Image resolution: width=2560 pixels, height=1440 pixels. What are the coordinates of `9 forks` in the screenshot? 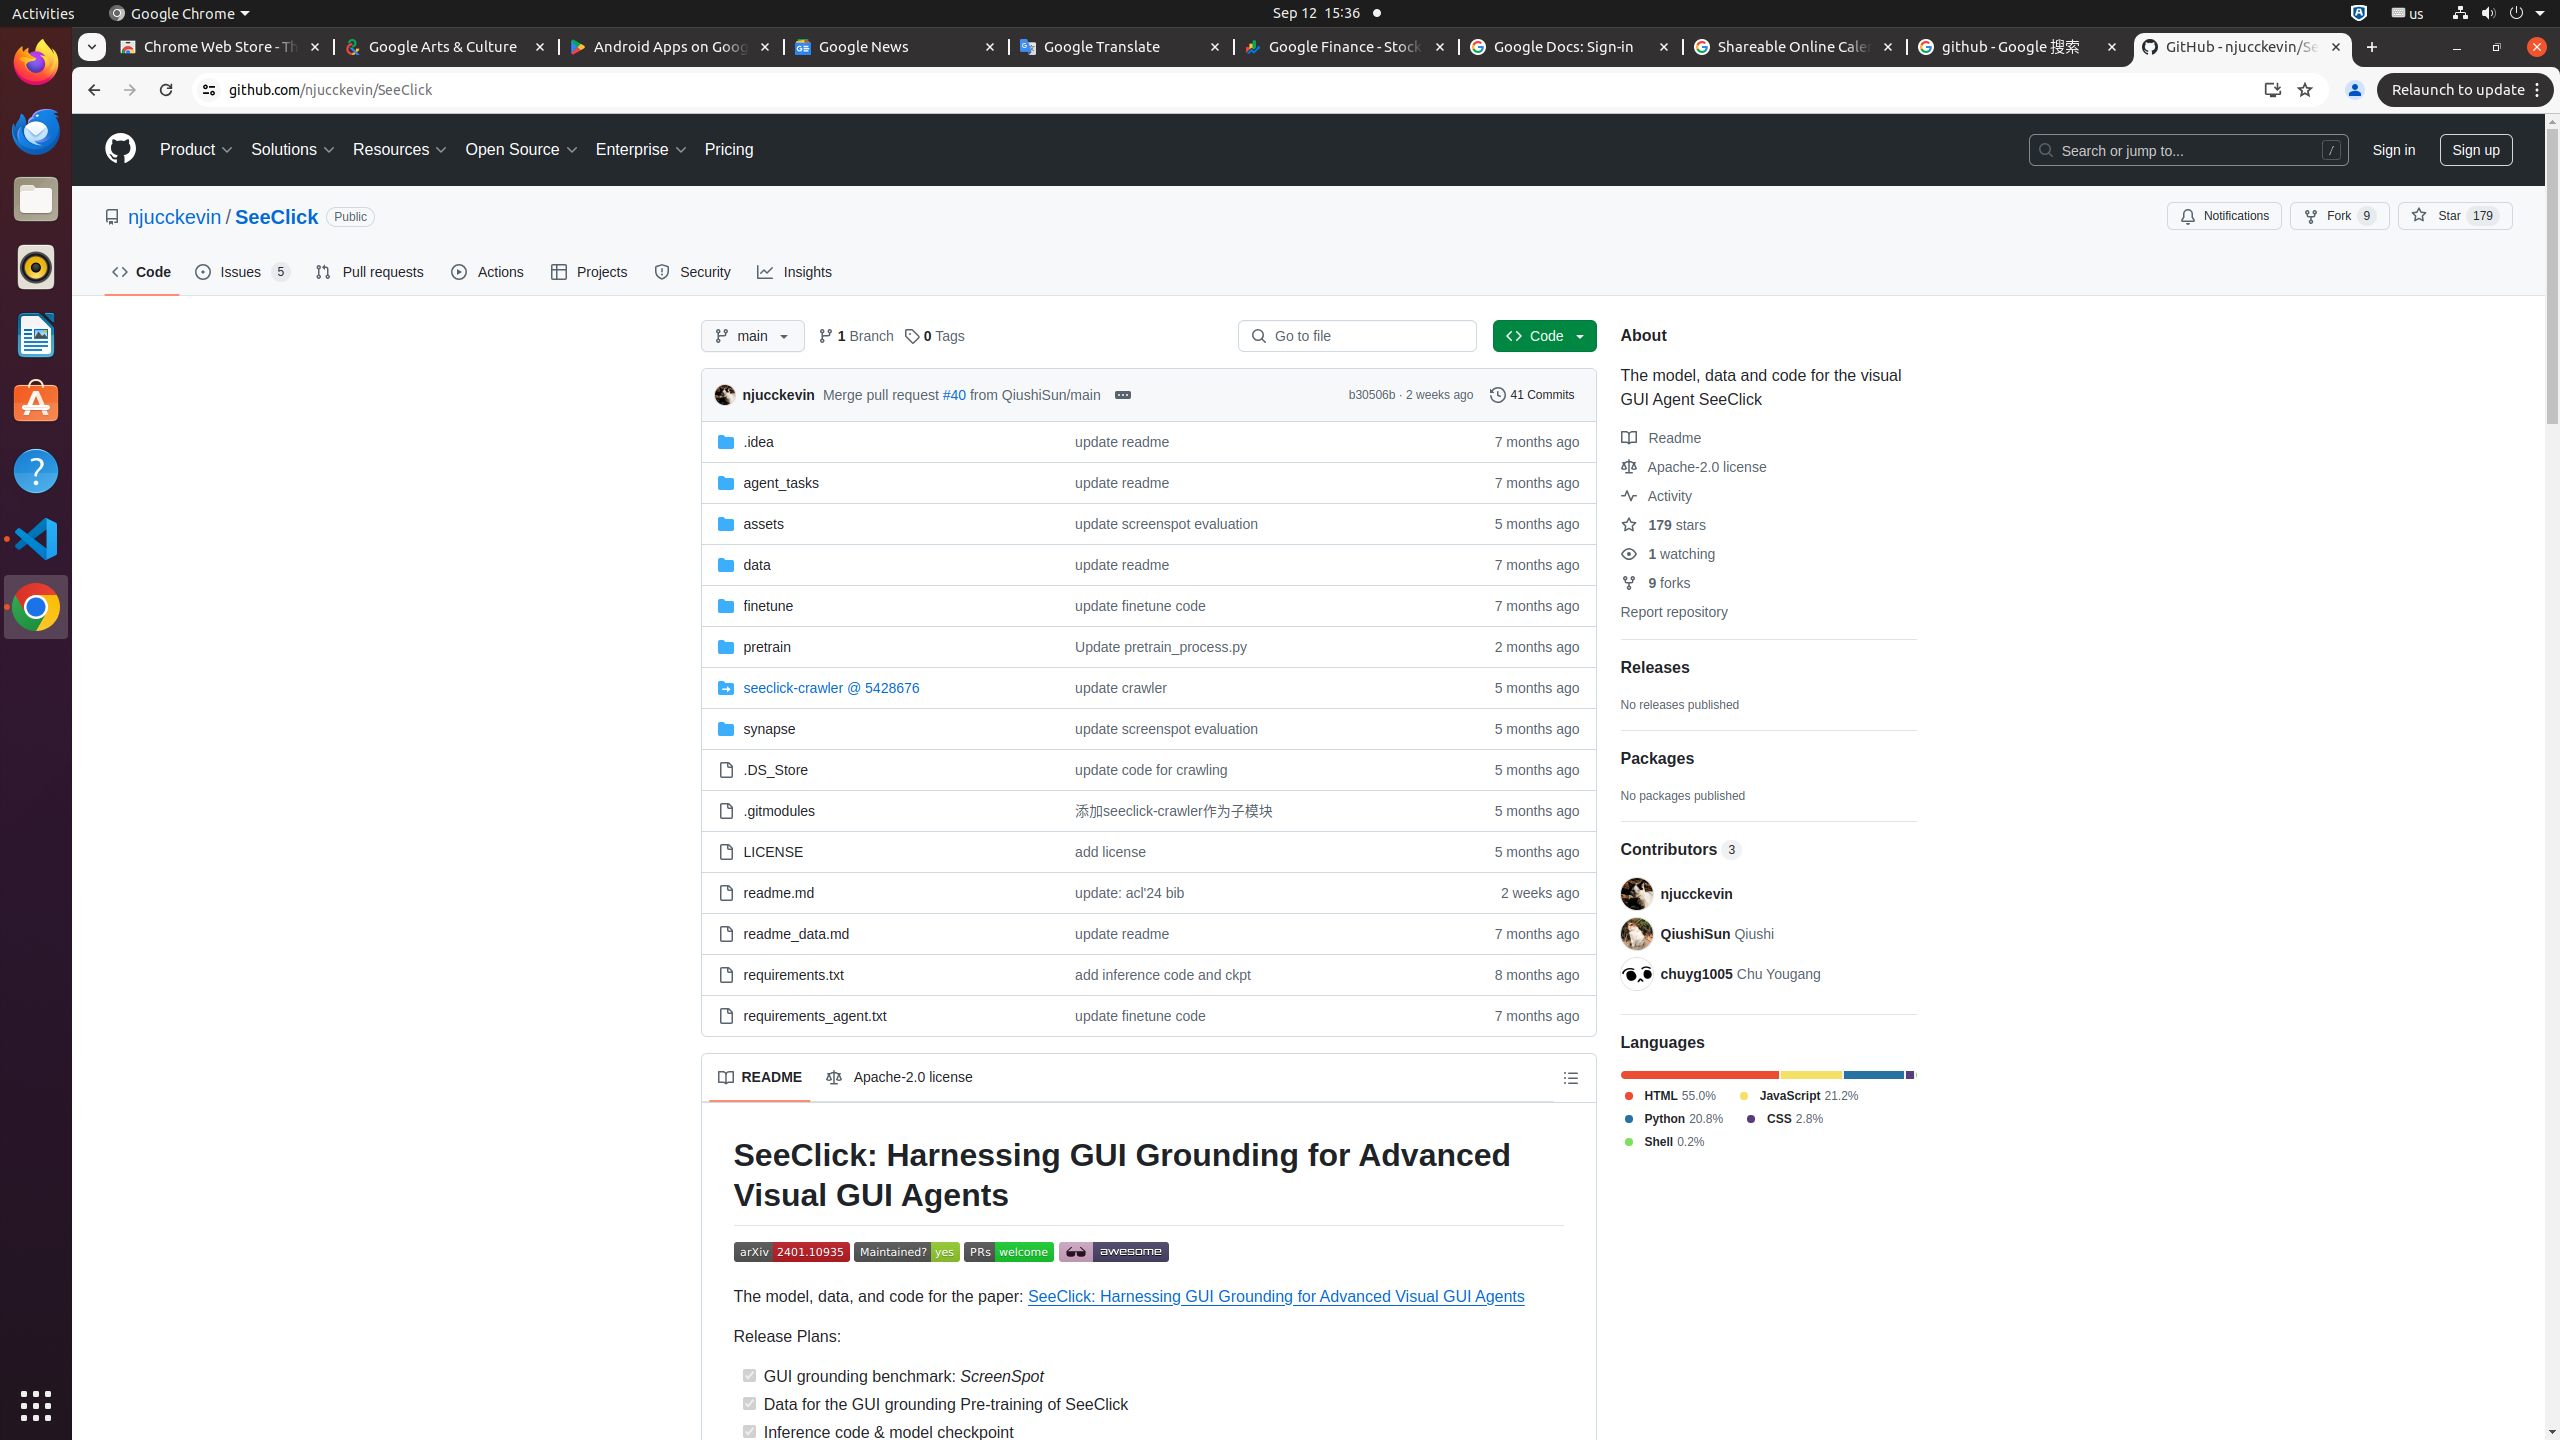 It's located at (1656, 583).